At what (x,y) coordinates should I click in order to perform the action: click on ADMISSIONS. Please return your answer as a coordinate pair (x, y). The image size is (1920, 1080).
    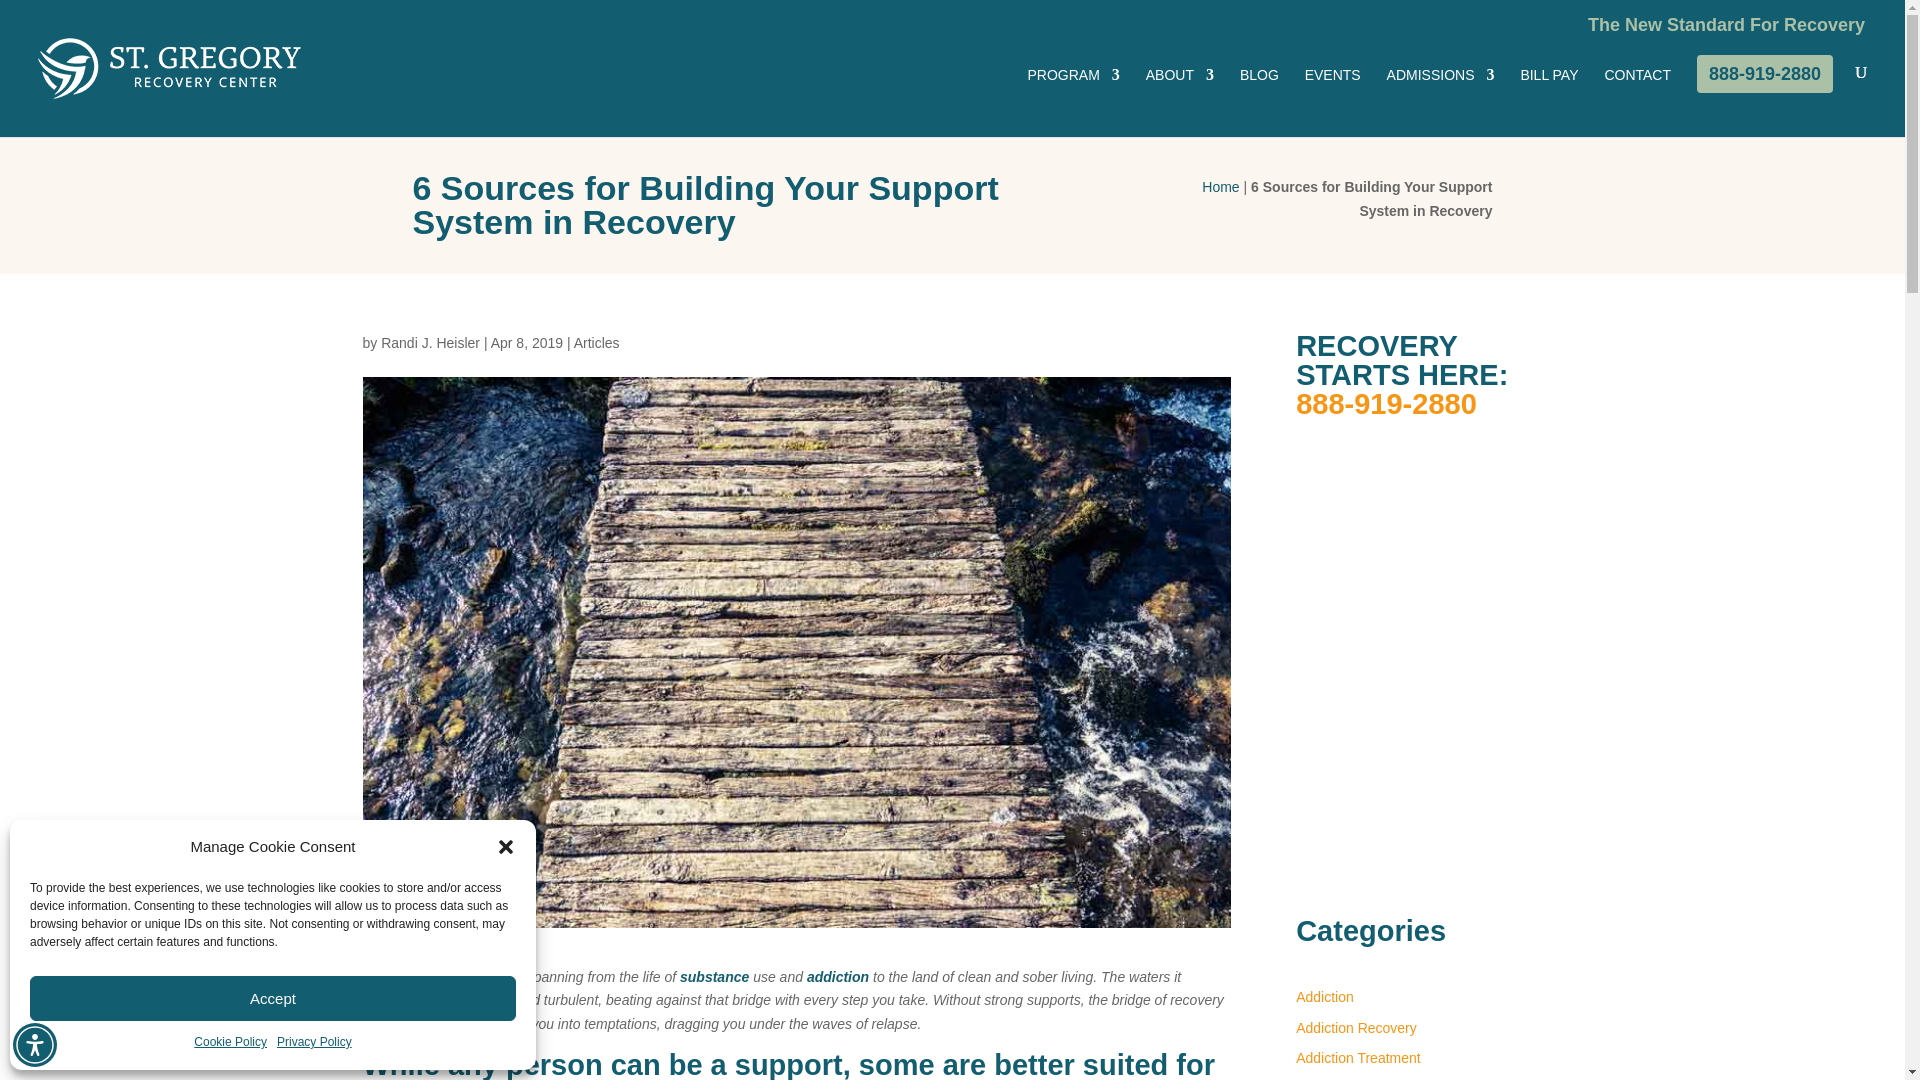
    Looking at the image, I should click on (1440, 102).